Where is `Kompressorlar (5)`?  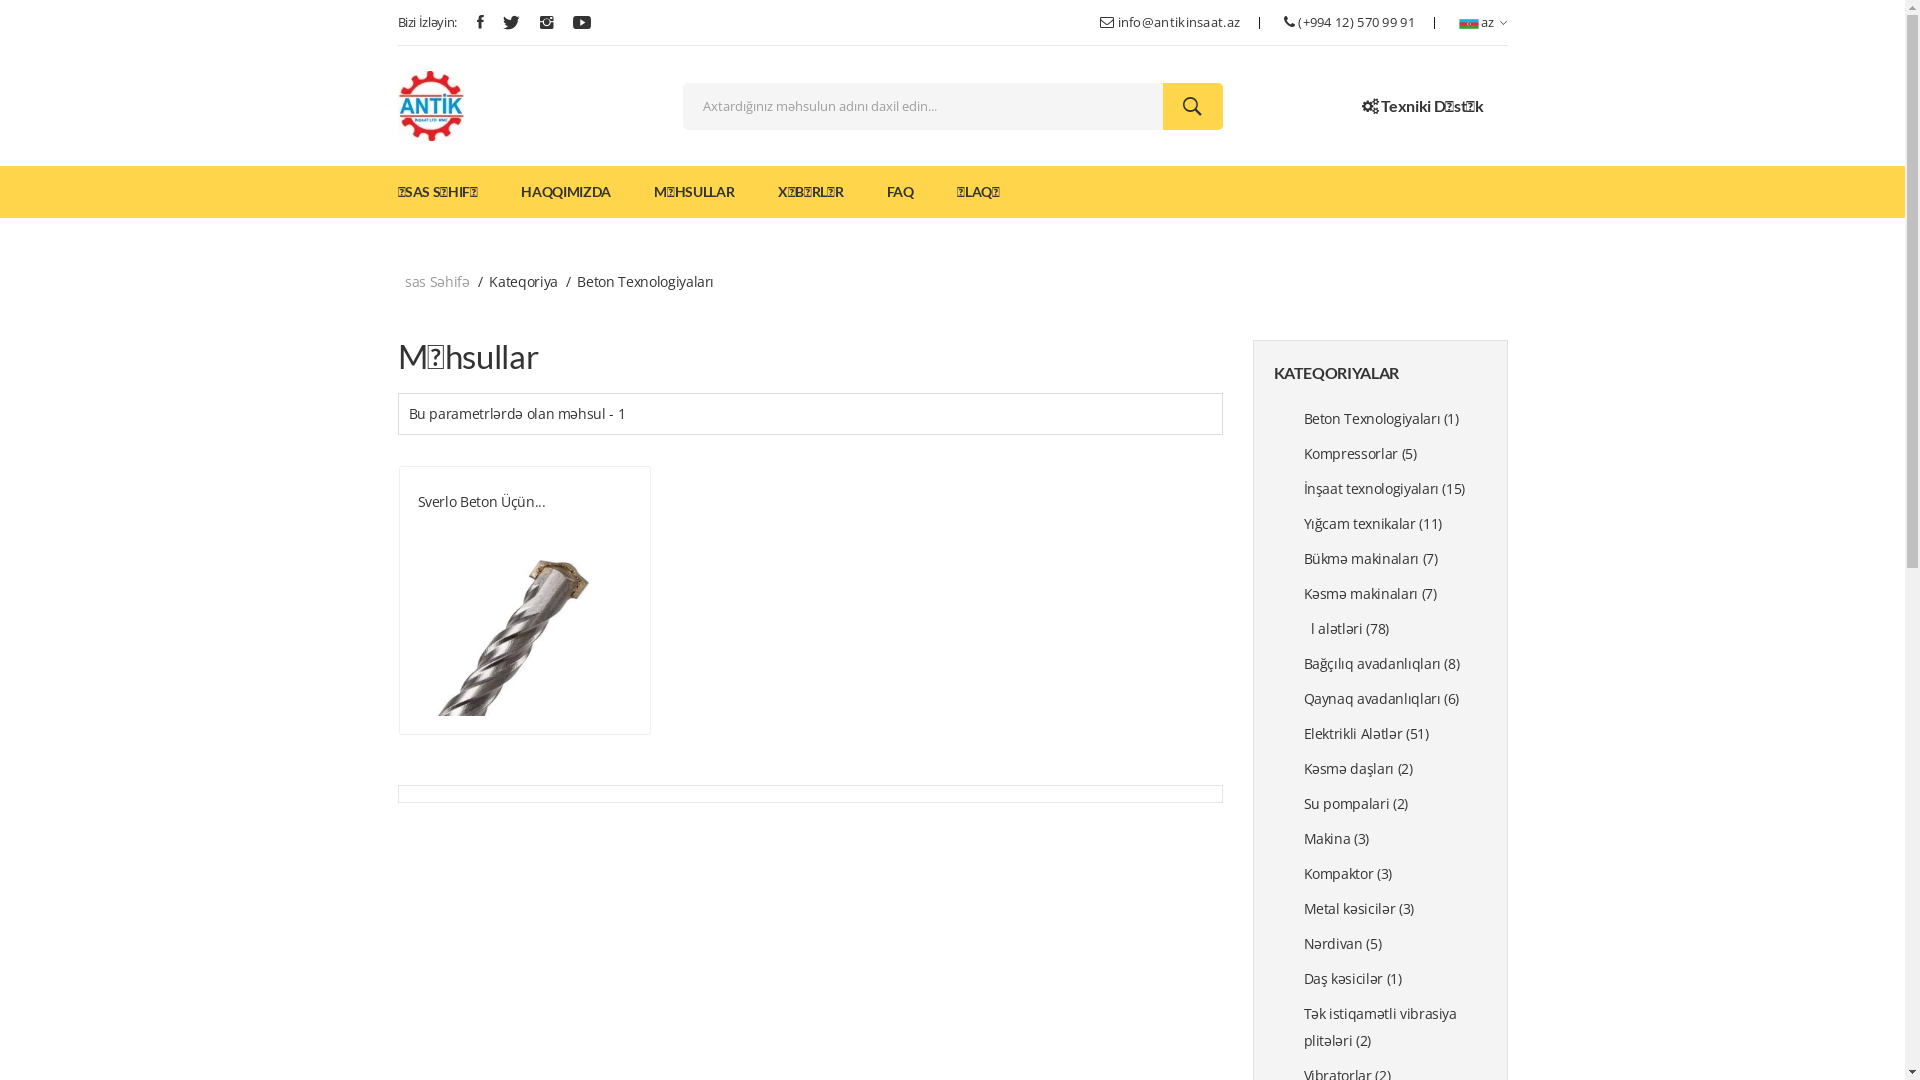
Kompressorlar (5) is located at coordinates (1396, 454).